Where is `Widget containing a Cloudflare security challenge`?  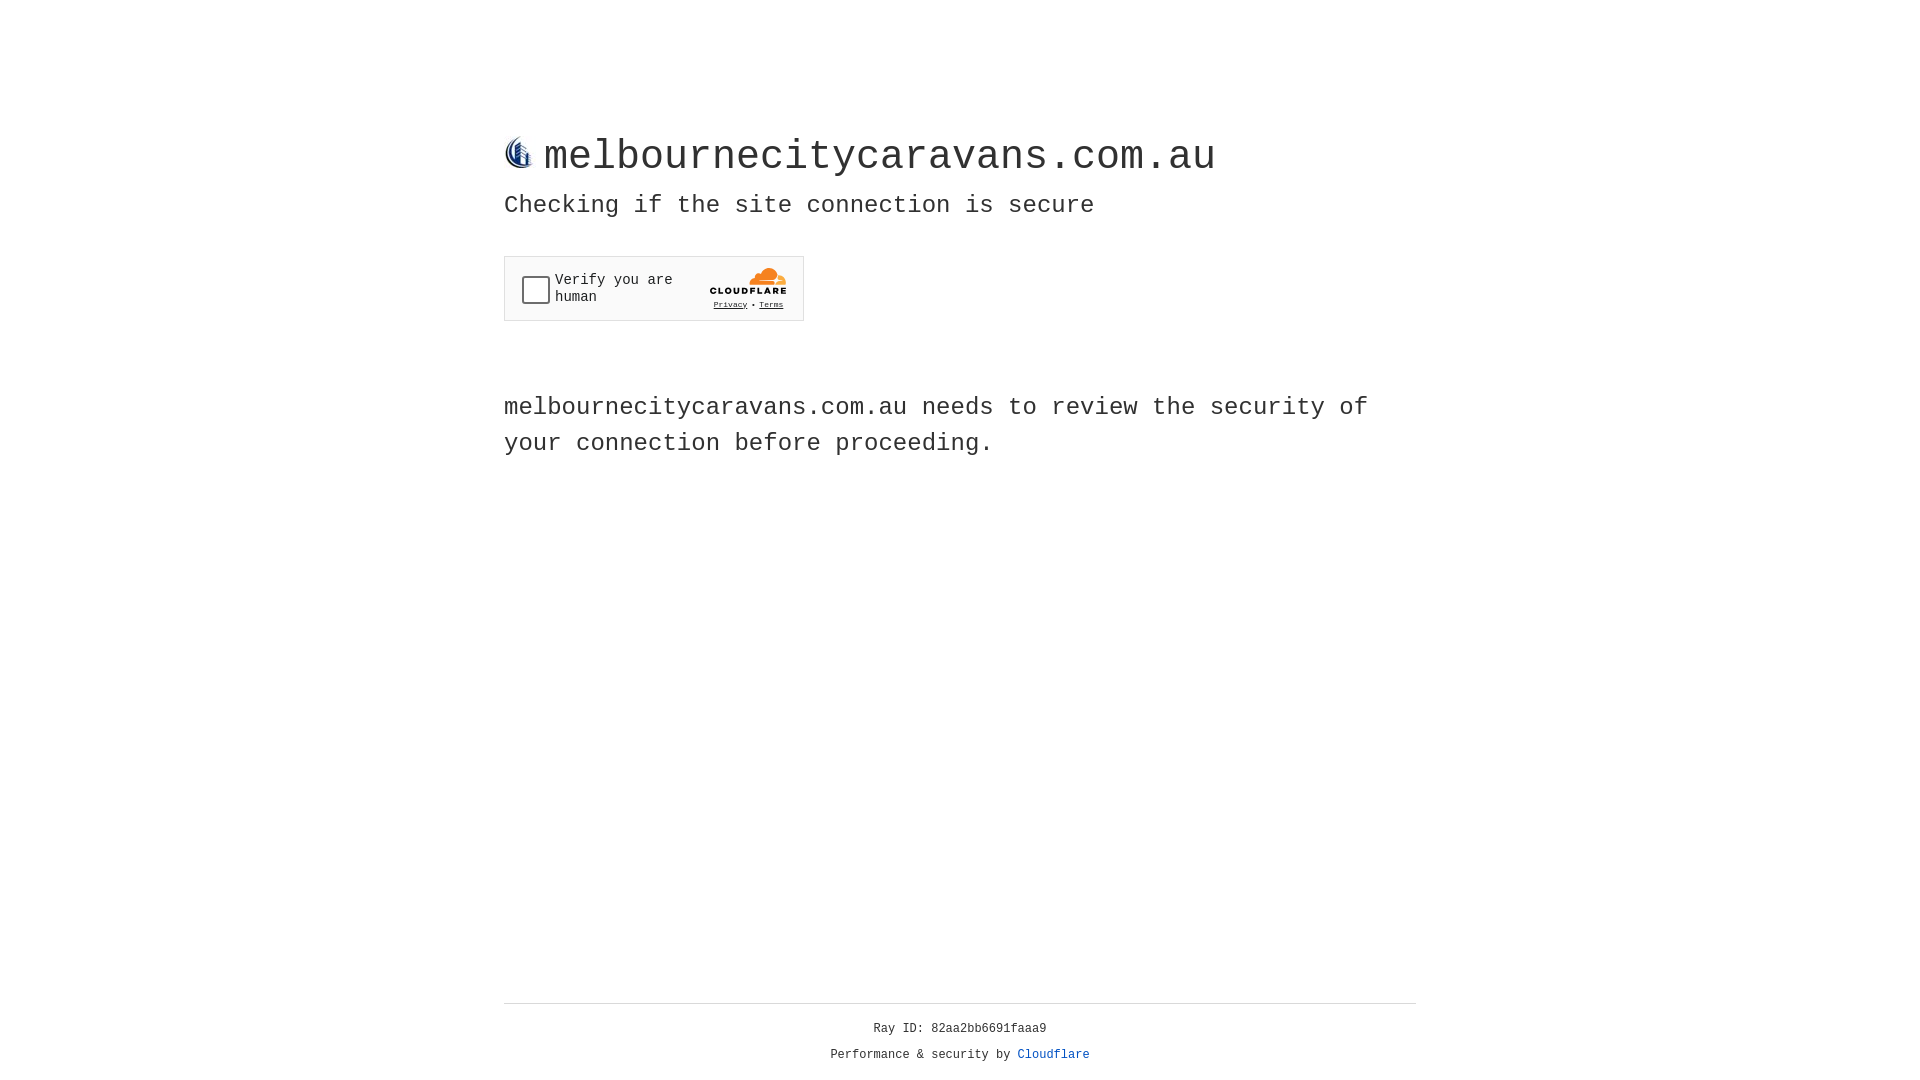
Widget containing a Cloudflare security challenge is located at coordinates (654, 288).